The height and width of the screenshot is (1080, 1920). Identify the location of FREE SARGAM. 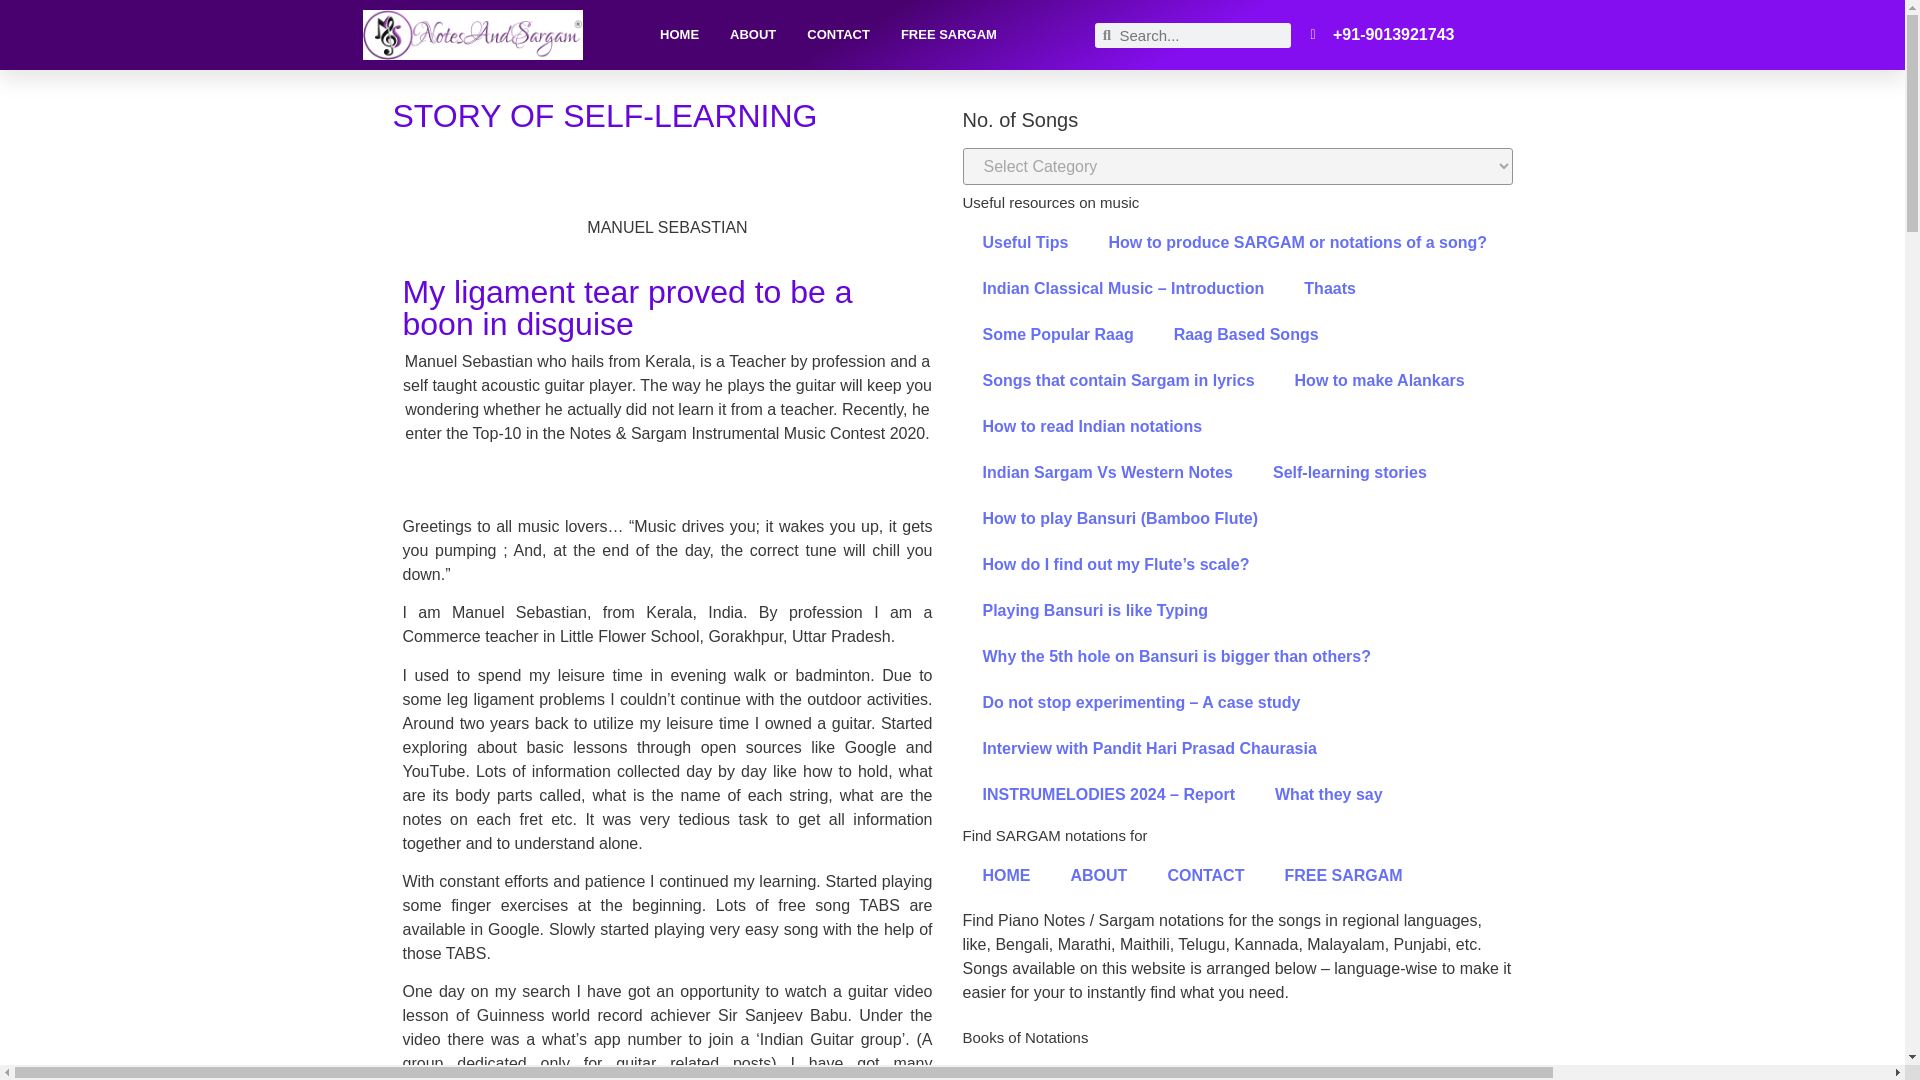
(948, 34).